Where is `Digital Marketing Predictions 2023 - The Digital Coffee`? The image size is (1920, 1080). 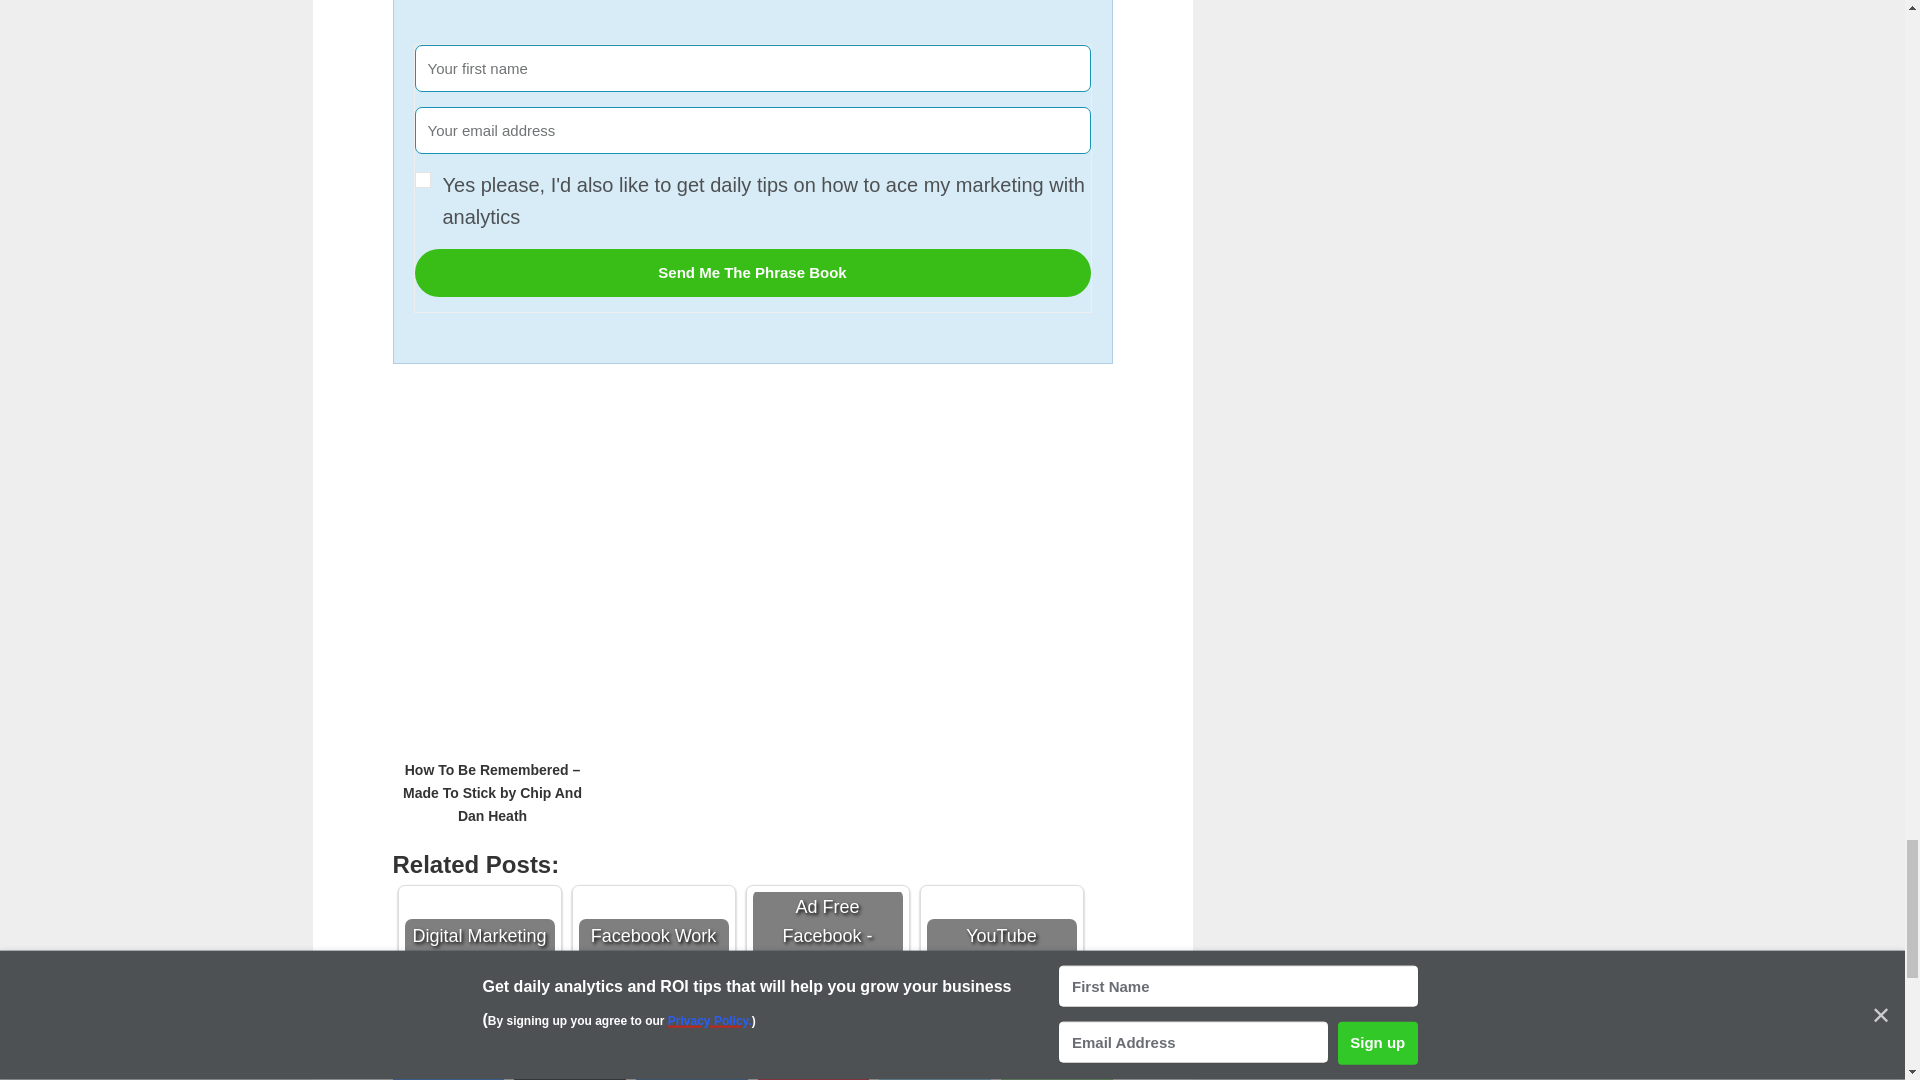
Digital Marketing Predictions 2023 - The Digital Coffee is located at coordinates (478, 934).